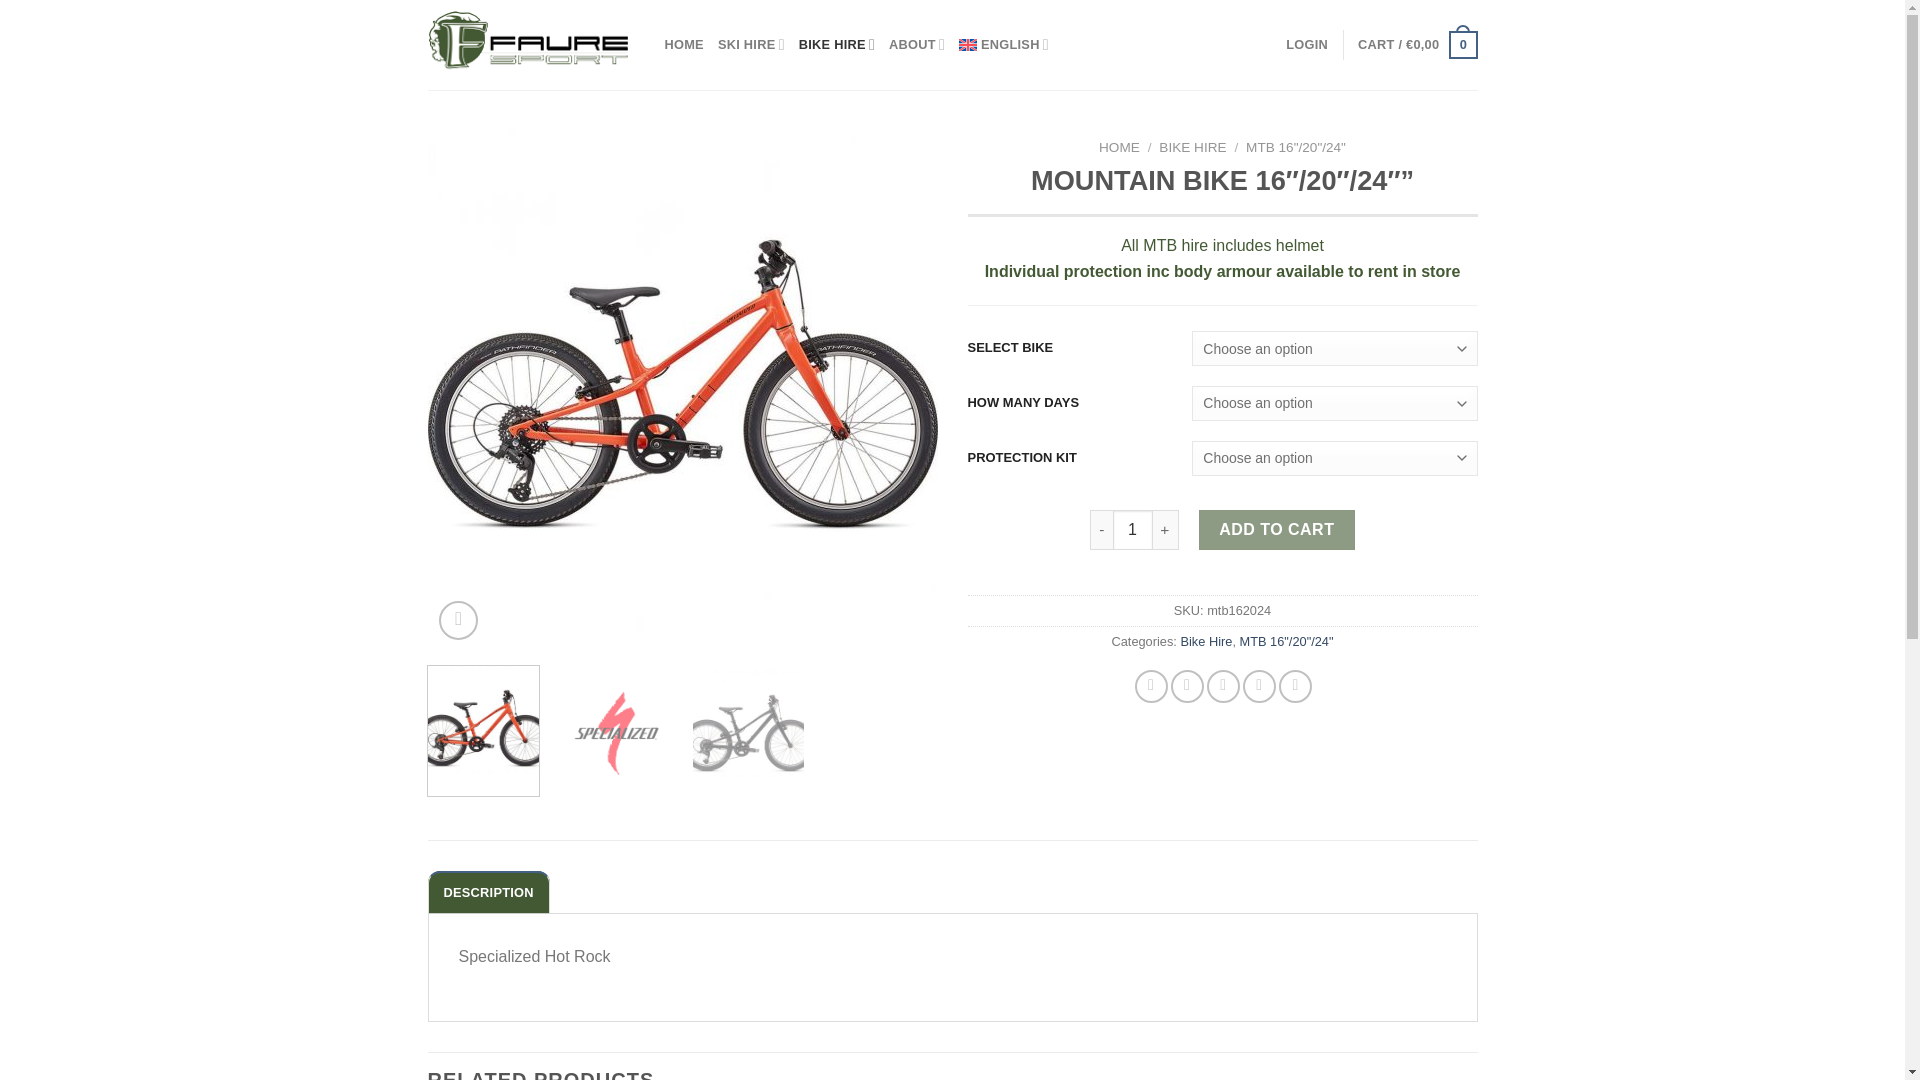 Image resolution: width=1920 pixels, height=1080 pixels. I want to click on Email to a Friend, so click(1224, 686).